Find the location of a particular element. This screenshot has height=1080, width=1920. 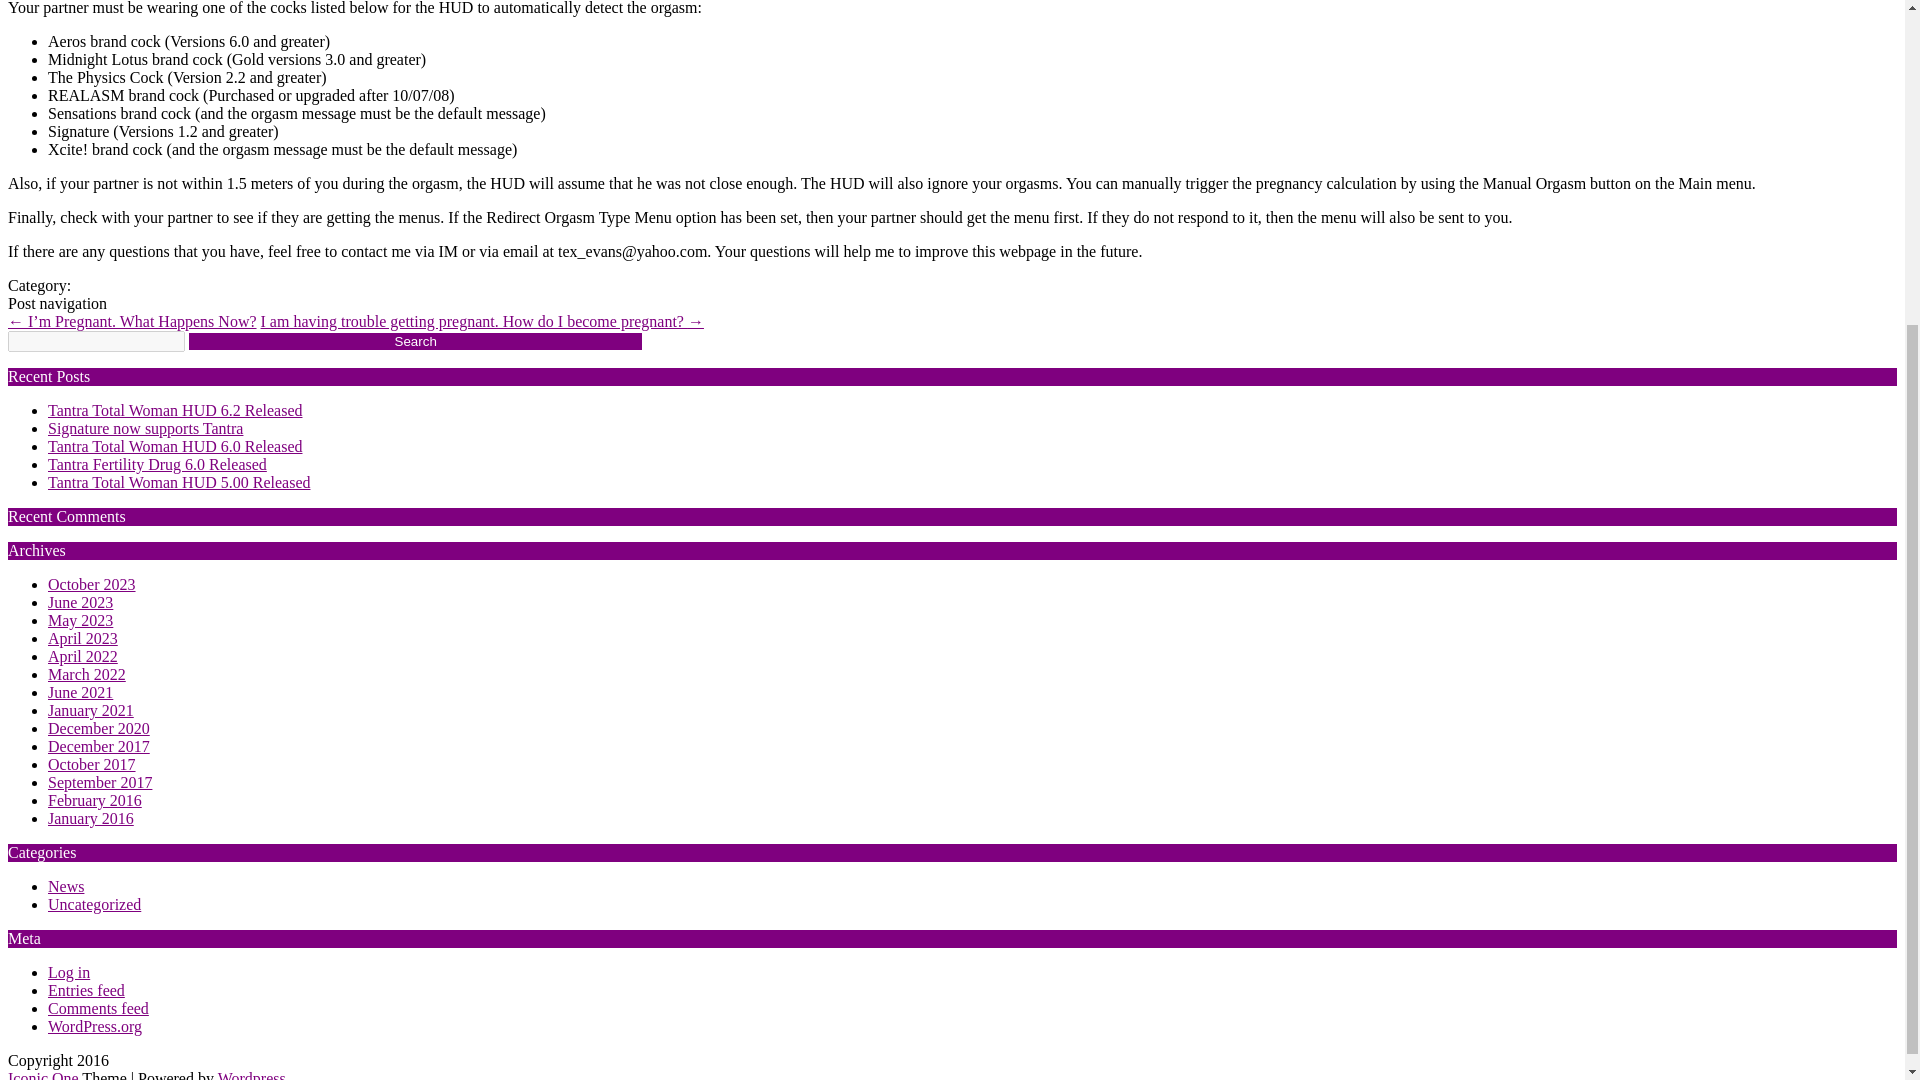

Log in is located at coordinates (69, 972).